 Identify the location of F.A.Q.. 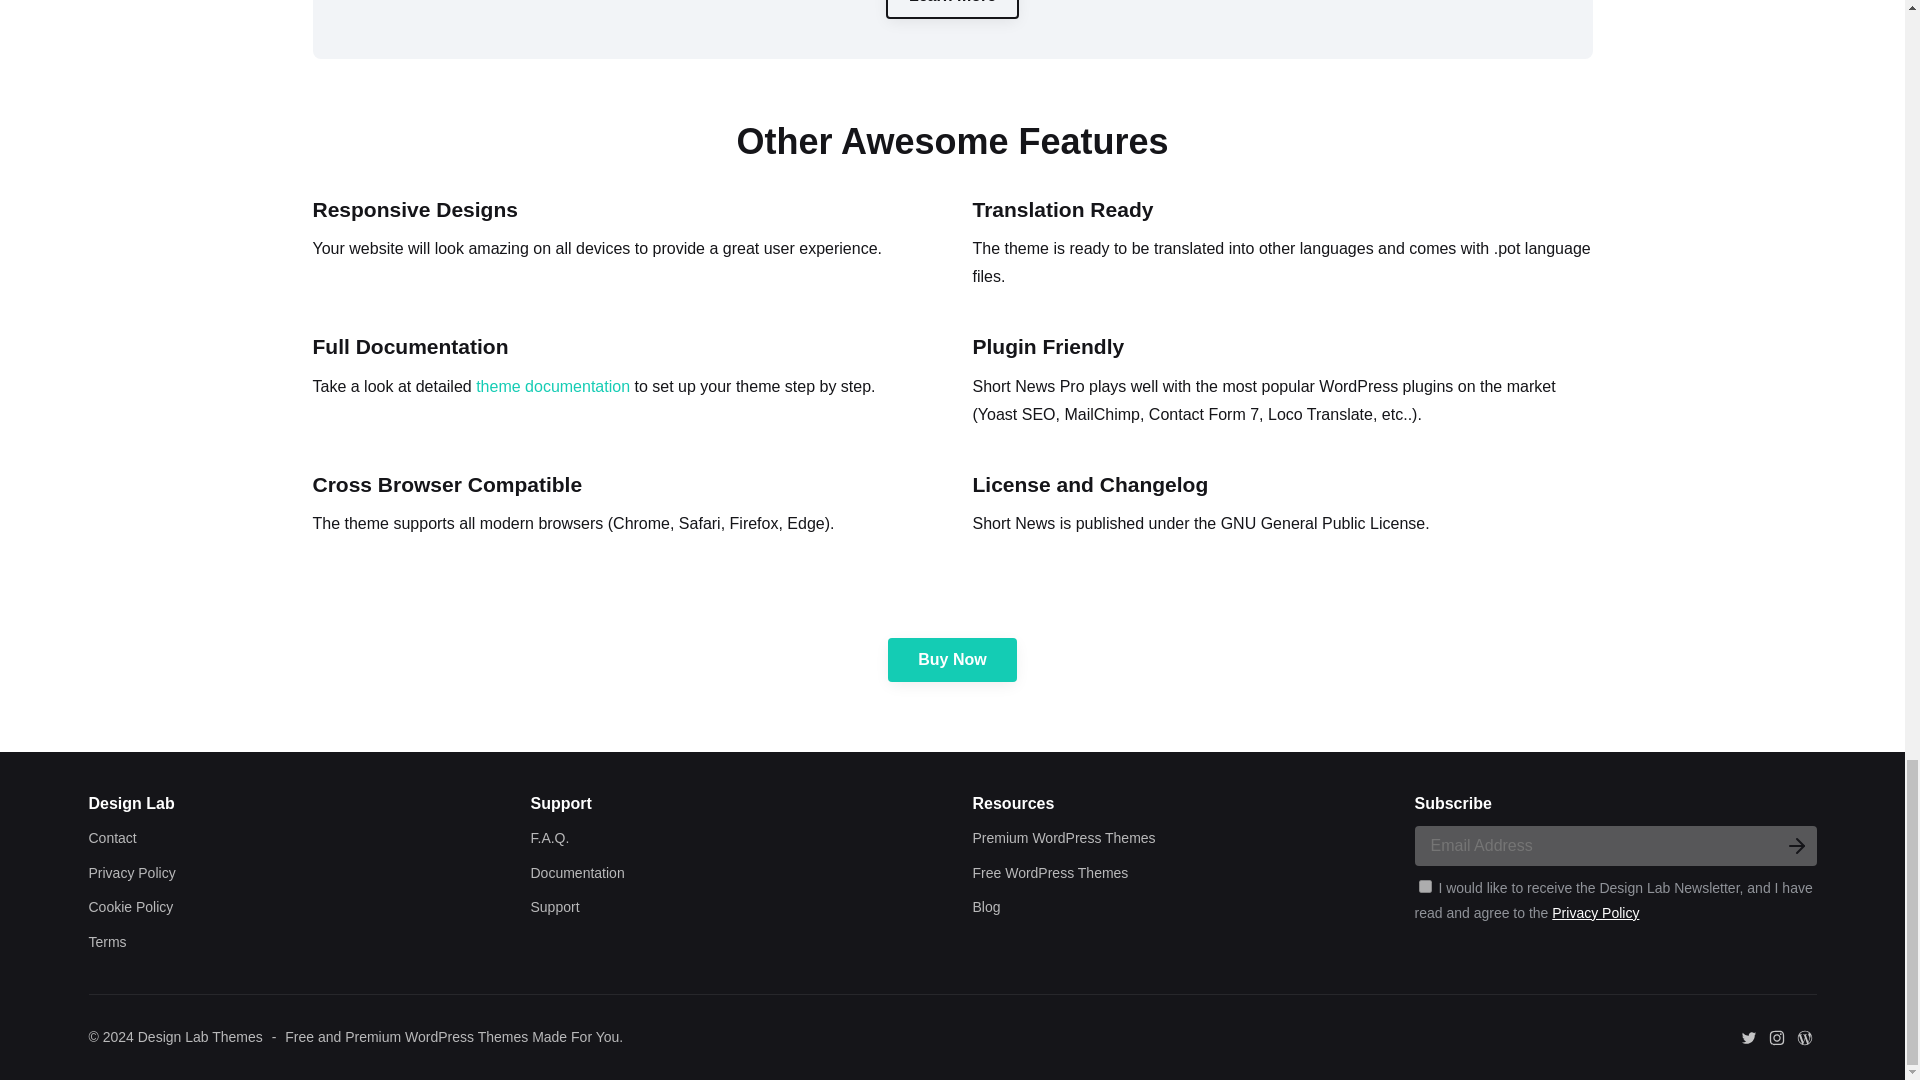
(548, 838).